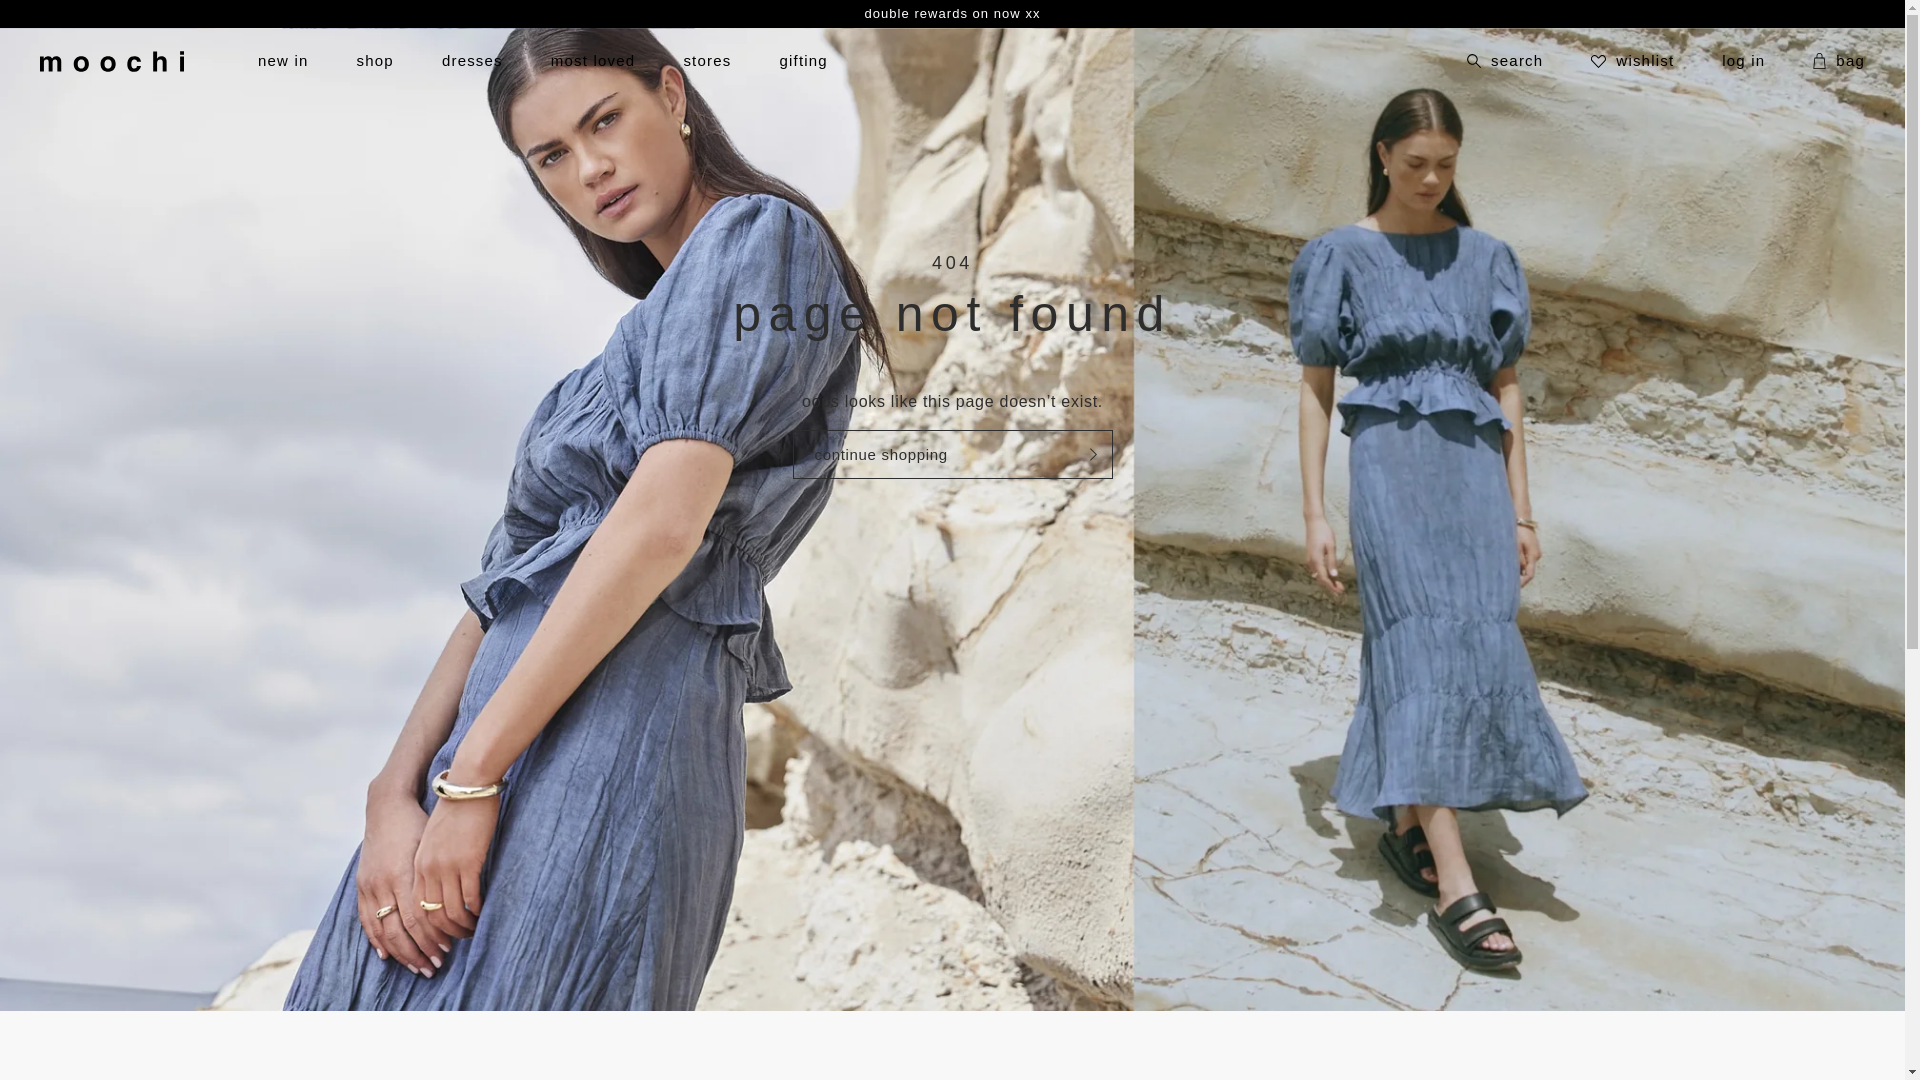  What do you see at coordinates (472, 62) in the screenshot?
I see `dresses` at bounding box center [472, 62].